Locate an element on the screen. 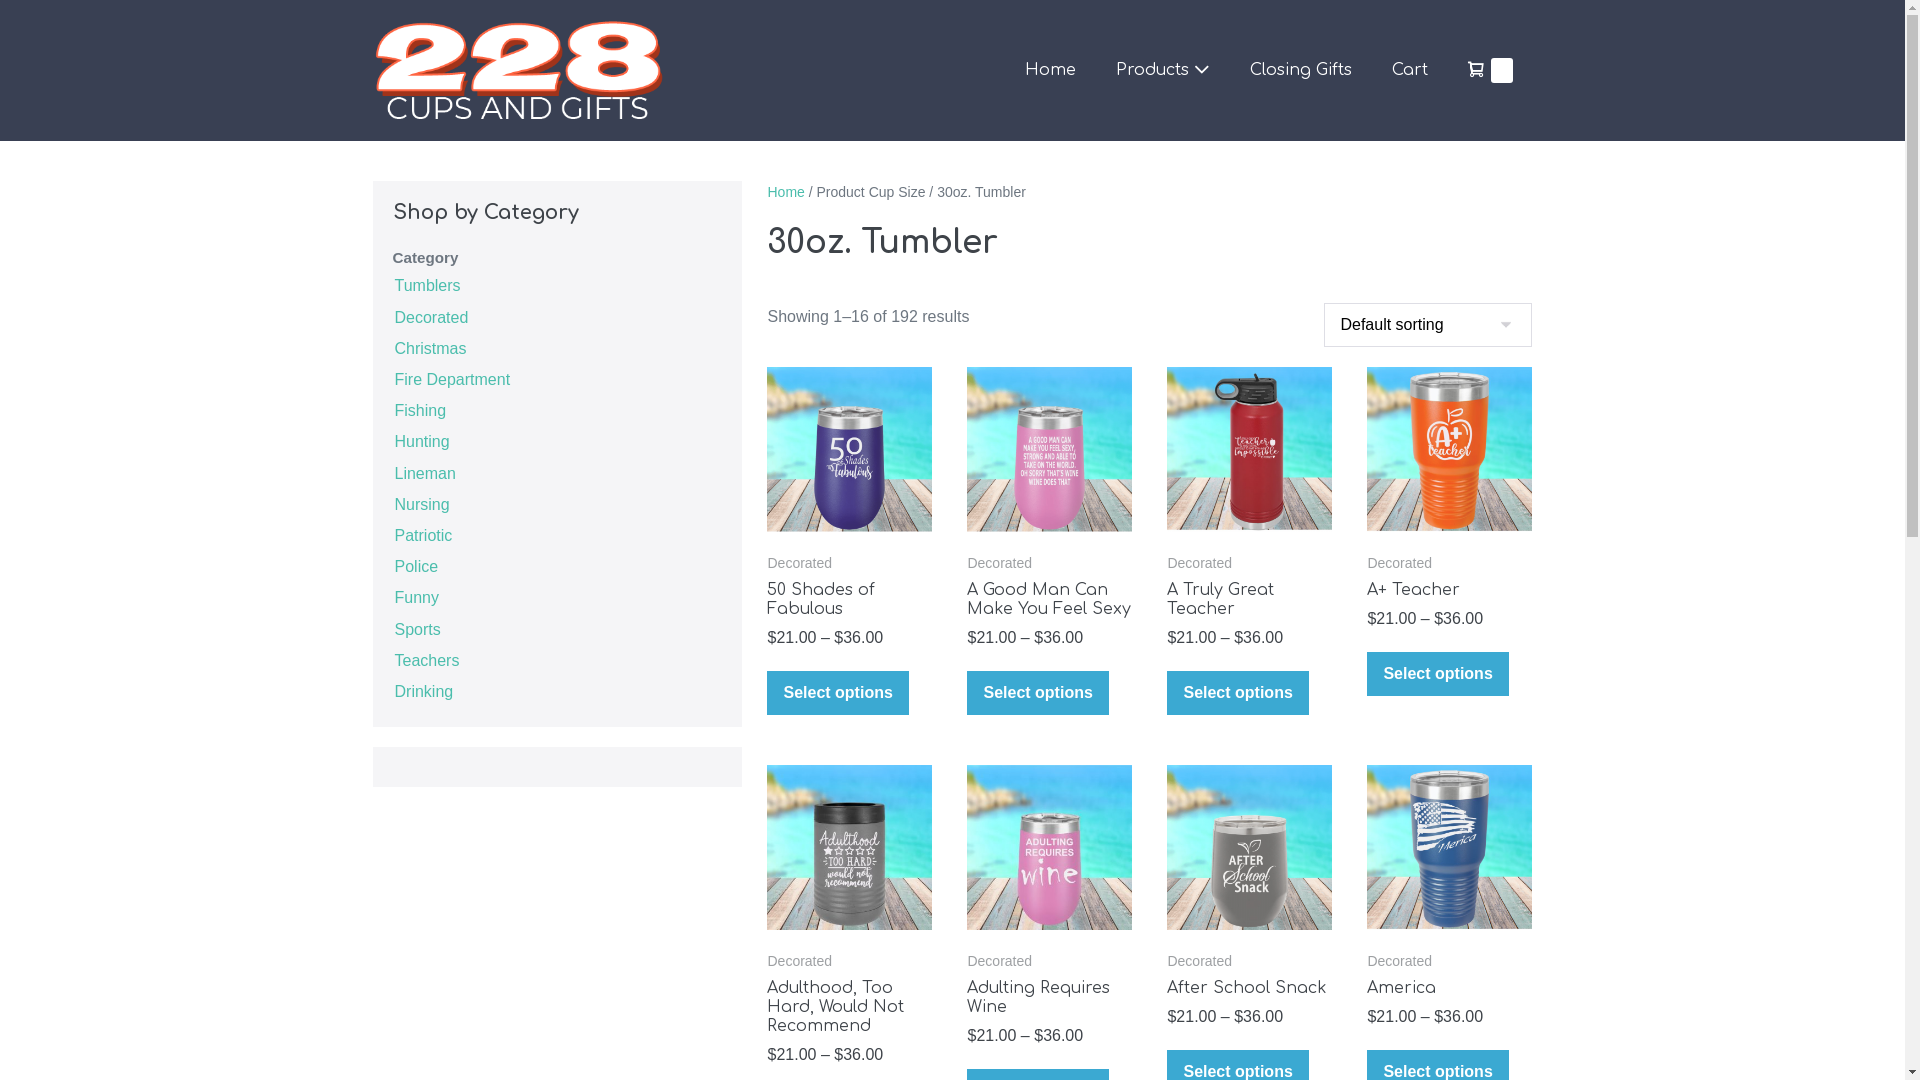 The width and height of the screenshot is (1920, 1080). Products is located at coordinates (1163, 70).